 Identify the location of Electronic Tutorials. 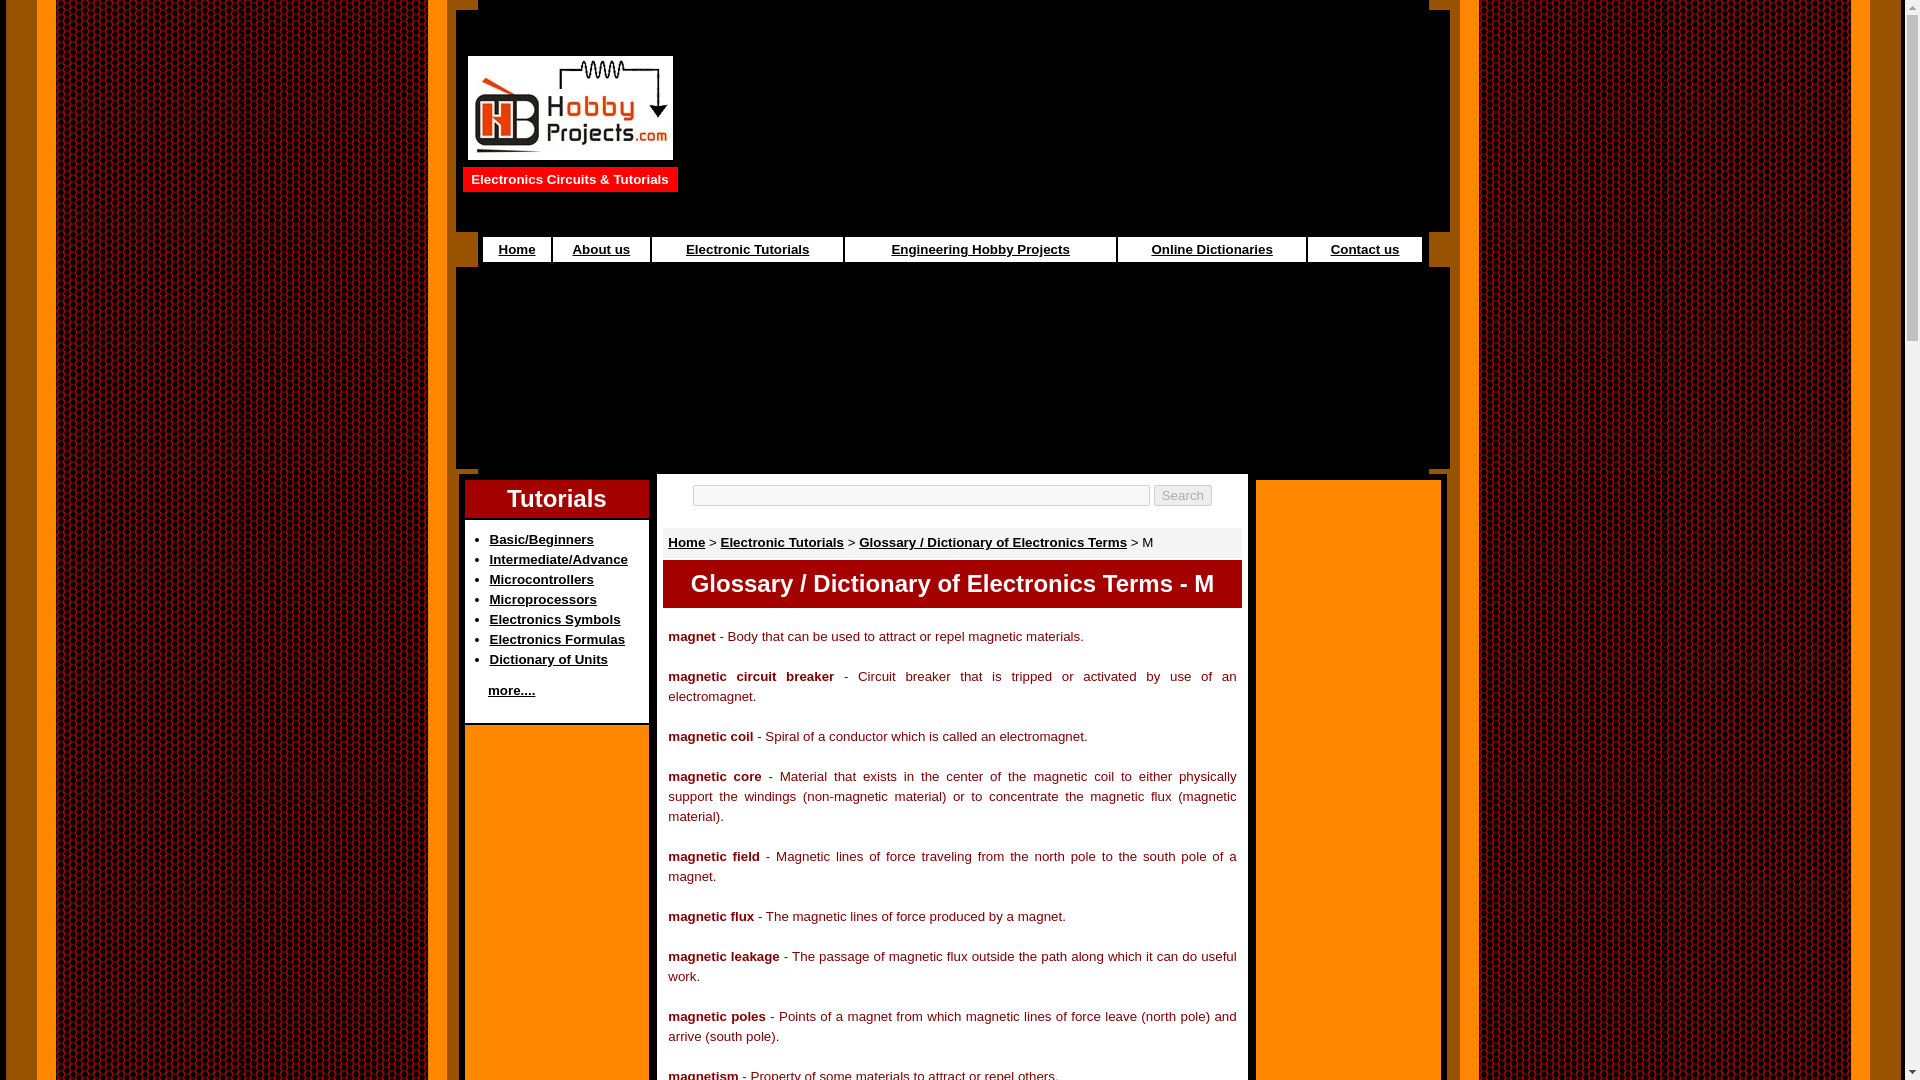
(782, 542).